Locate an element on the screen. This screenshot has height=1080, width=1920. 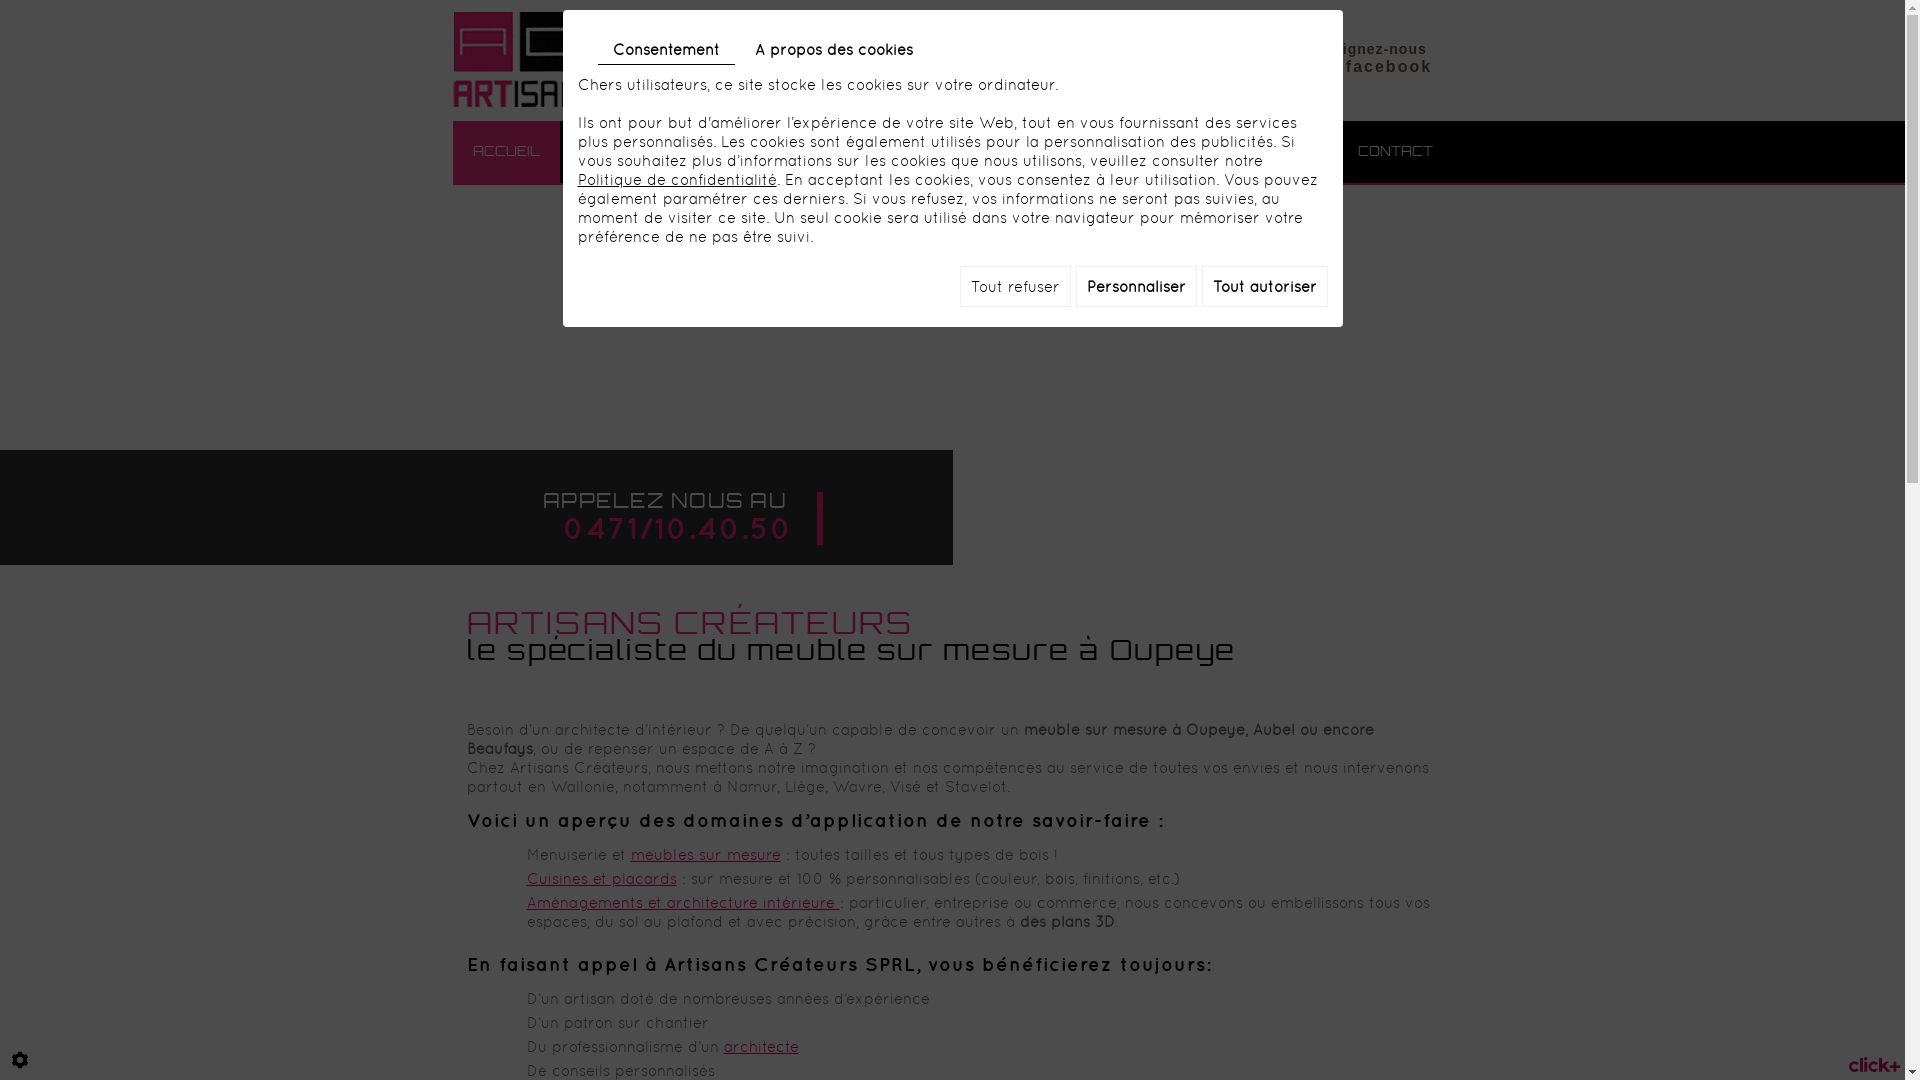
Personnaliser is located at coordinates (1136, 286).